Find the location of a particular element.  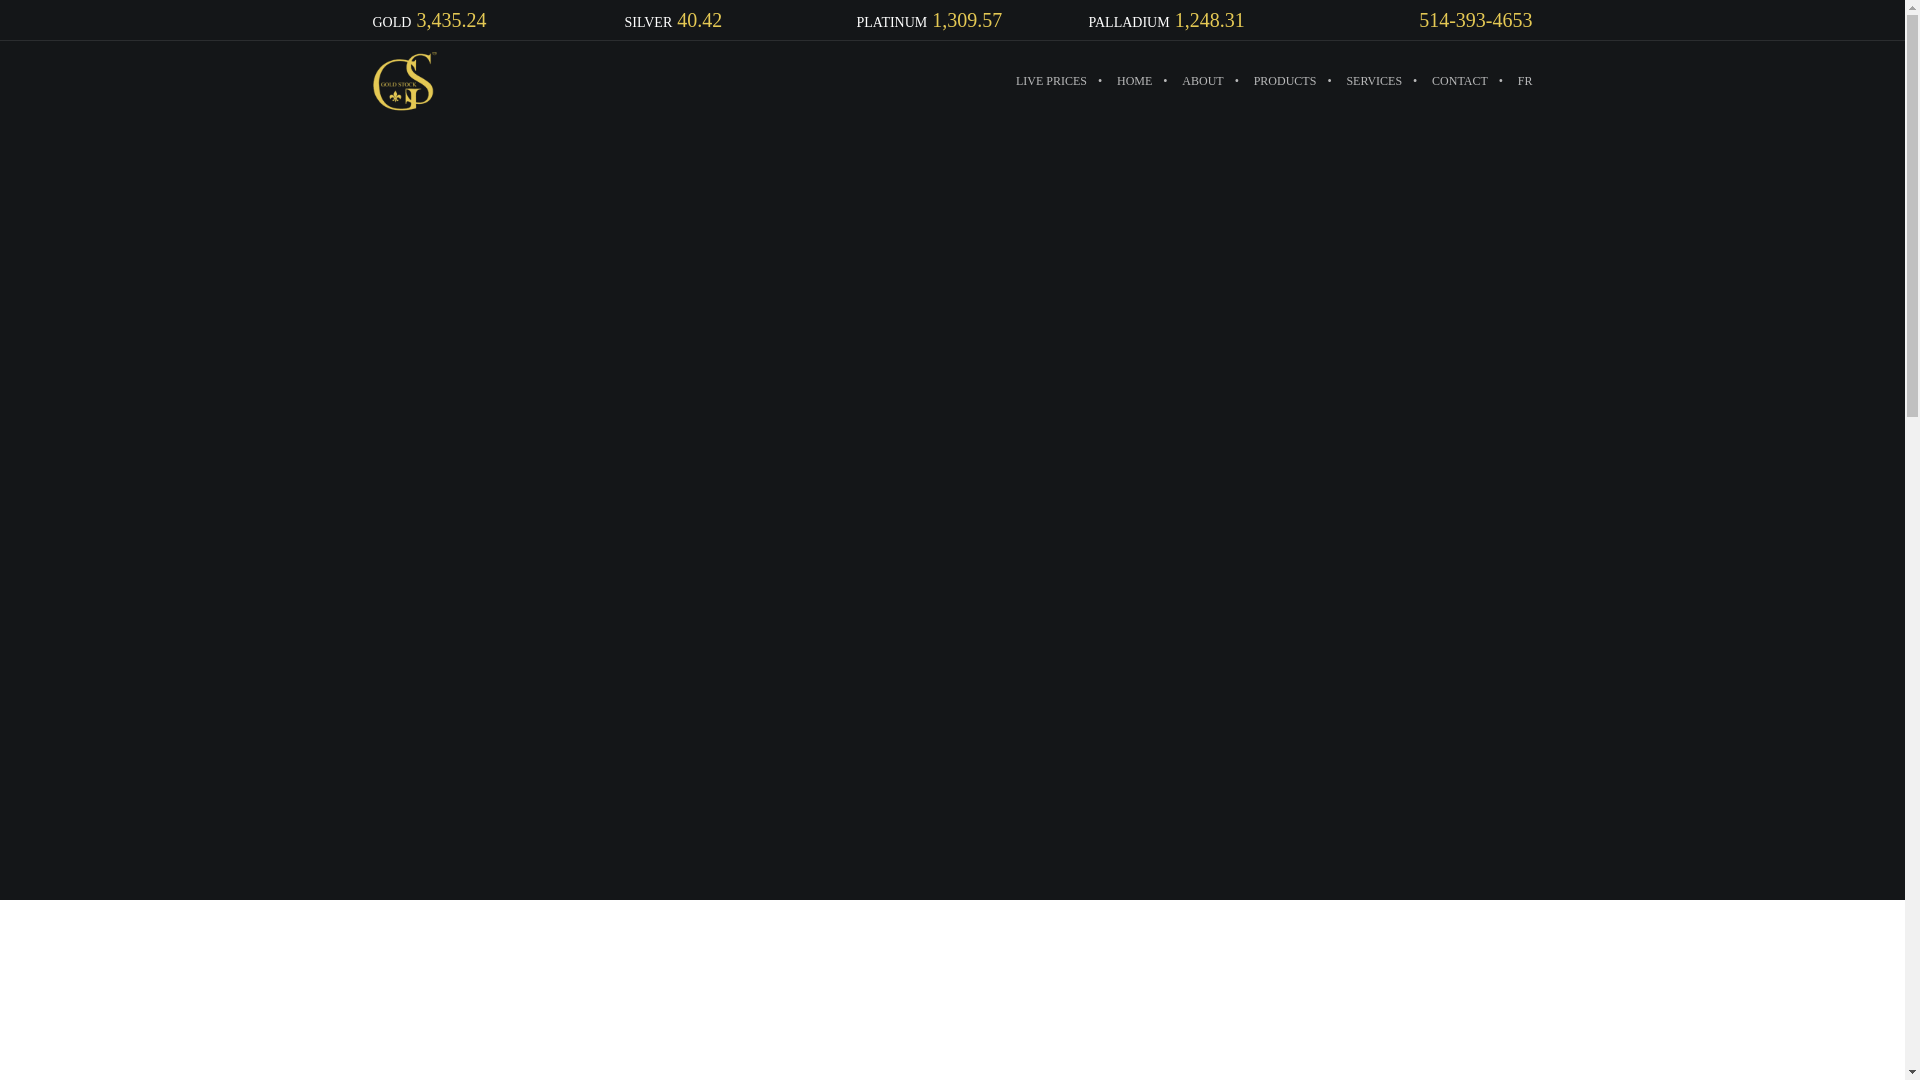

CONTACT is located at coordinates (1460, 80).